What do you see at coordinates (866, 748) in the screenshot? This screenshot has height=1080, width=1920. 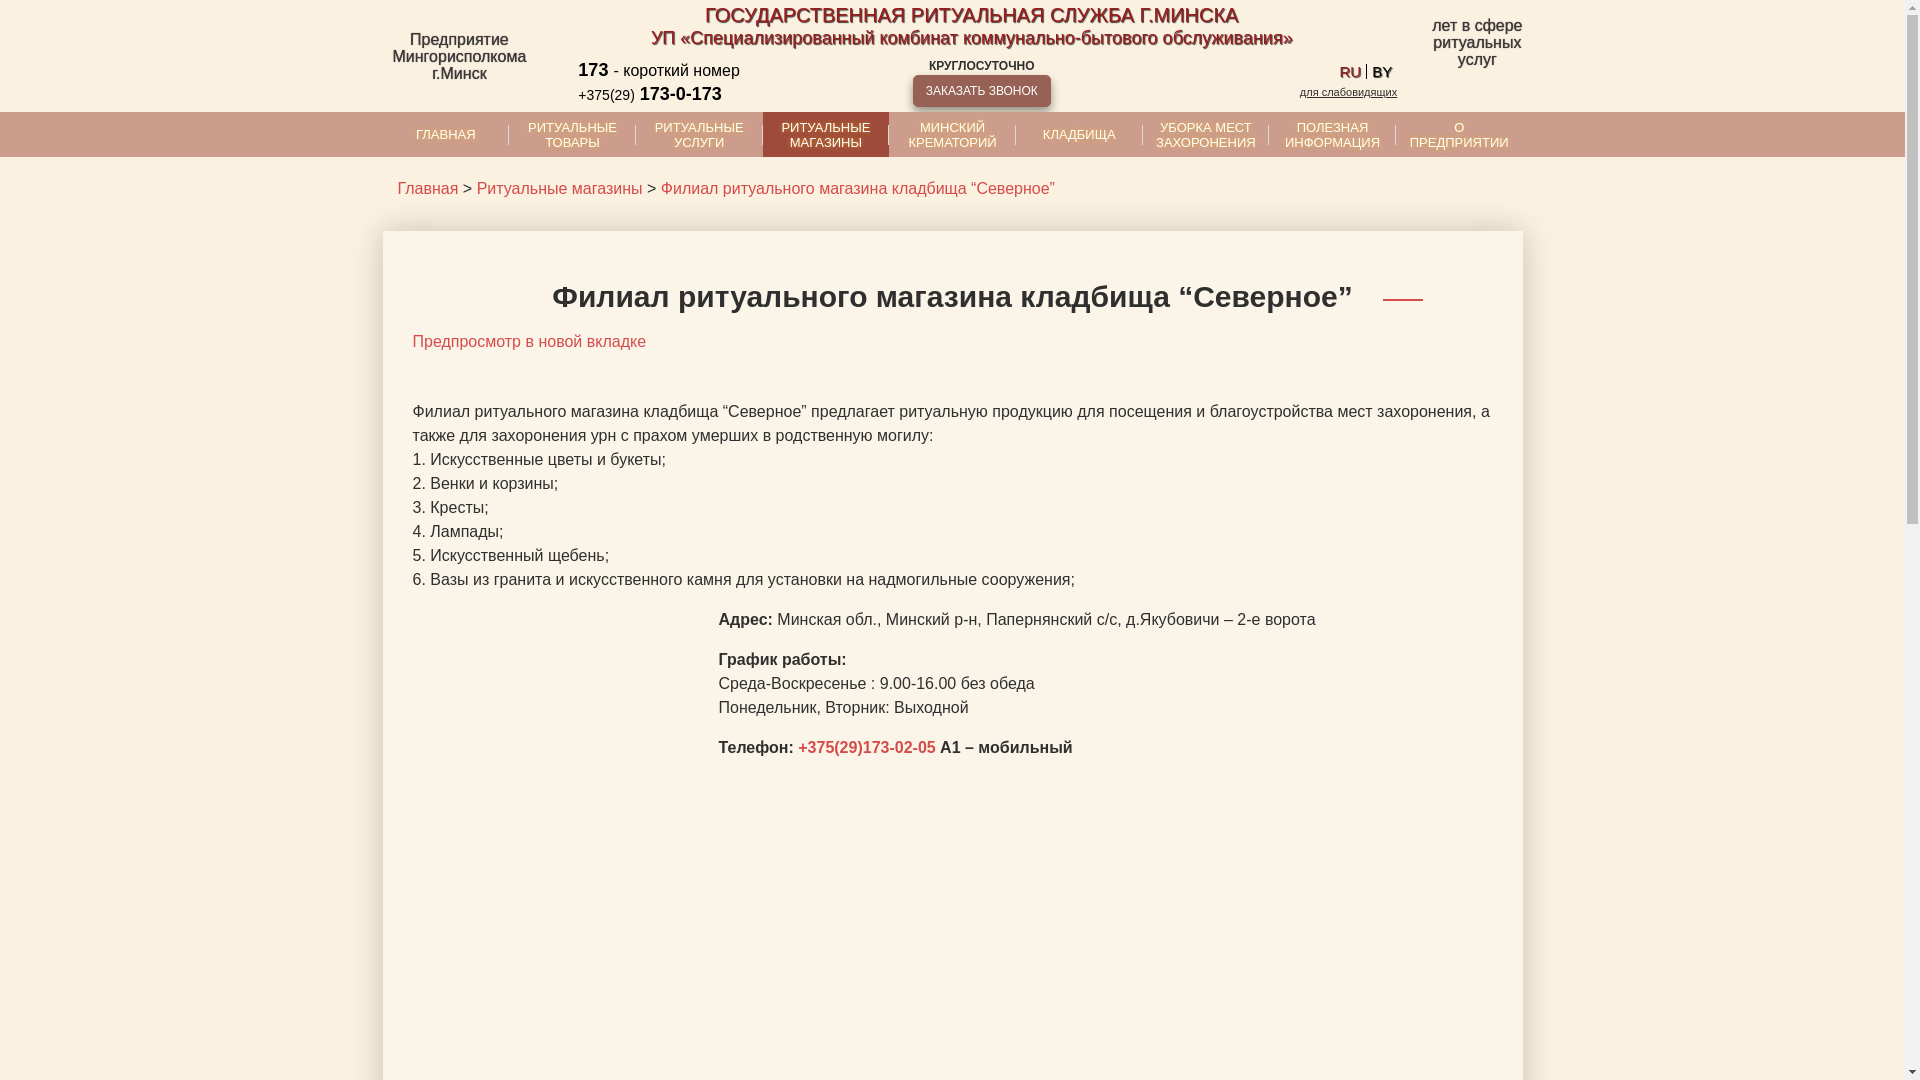 I see `+375(29)173-02-05` at bounding box center [866, 748].